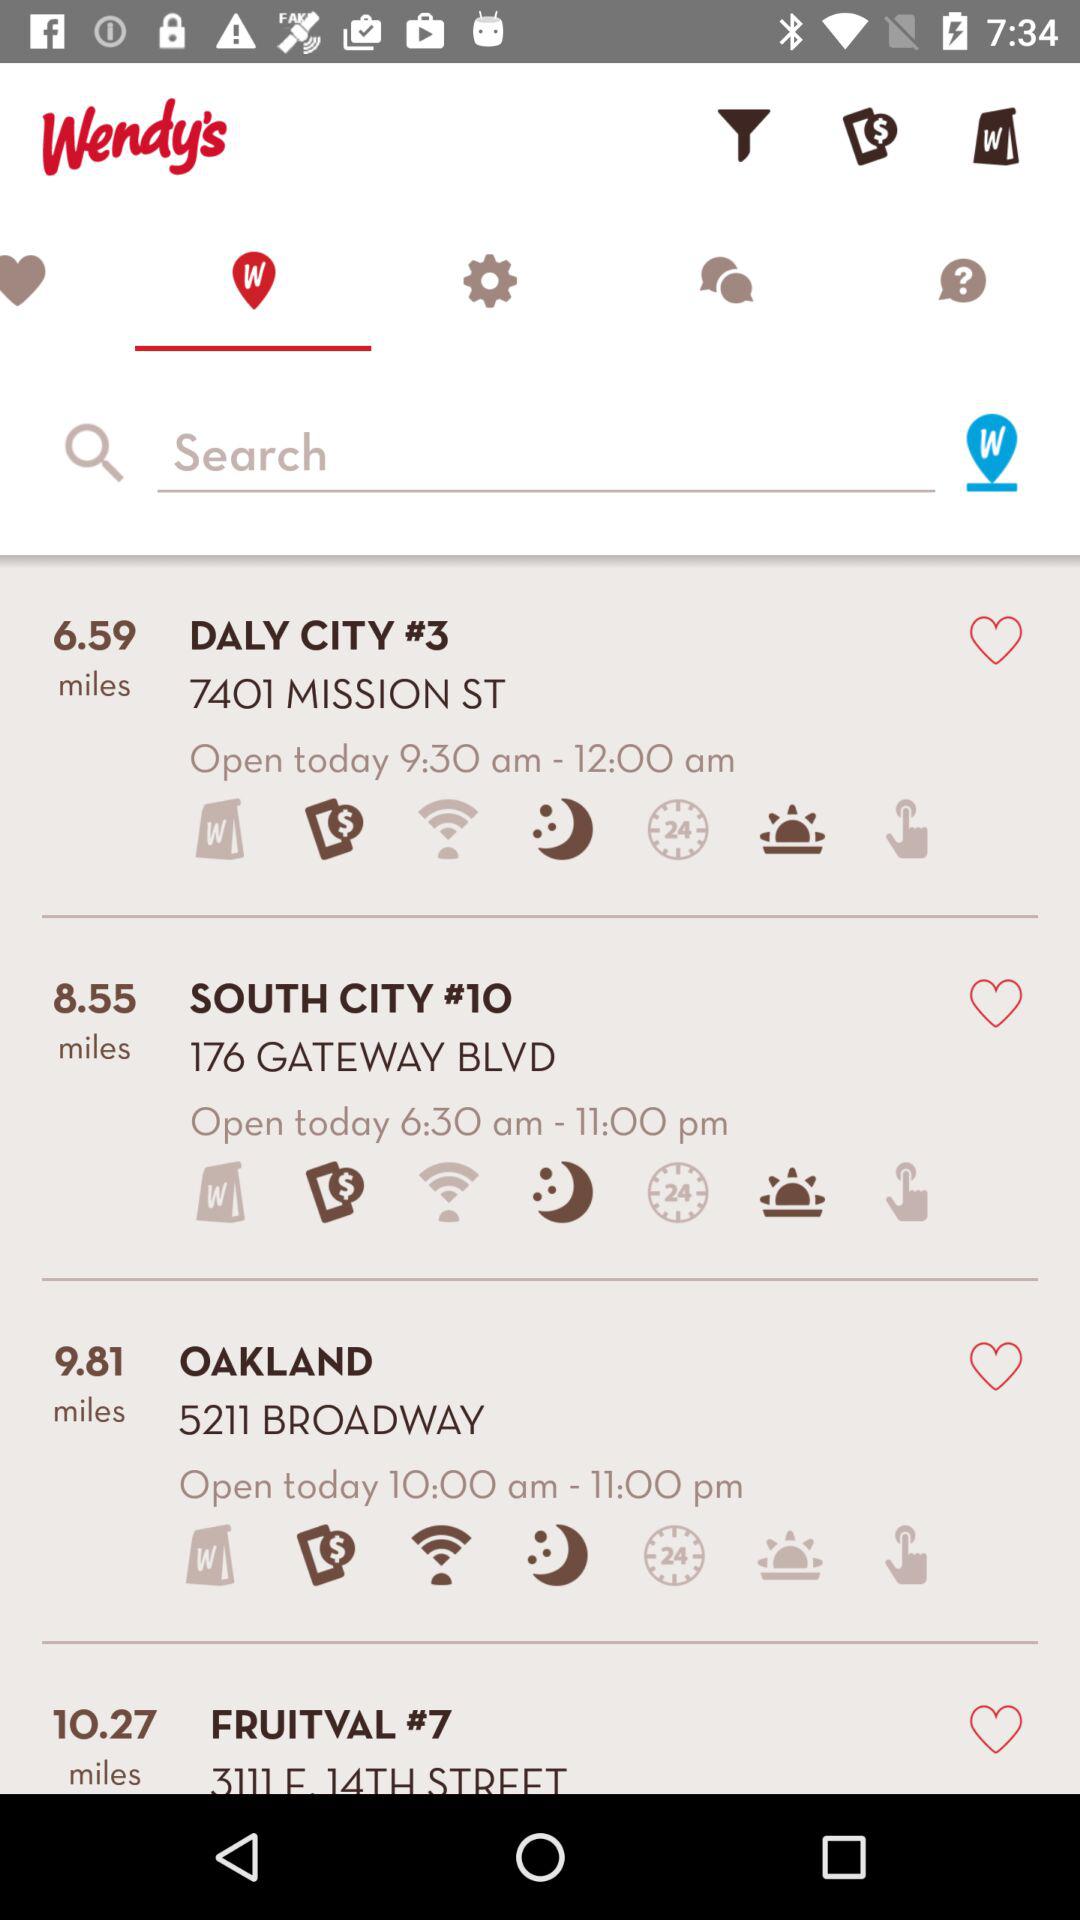  Describe the element at coordinates (996, 1364) in the screenshot. I see `save location to liked locations` at that location.